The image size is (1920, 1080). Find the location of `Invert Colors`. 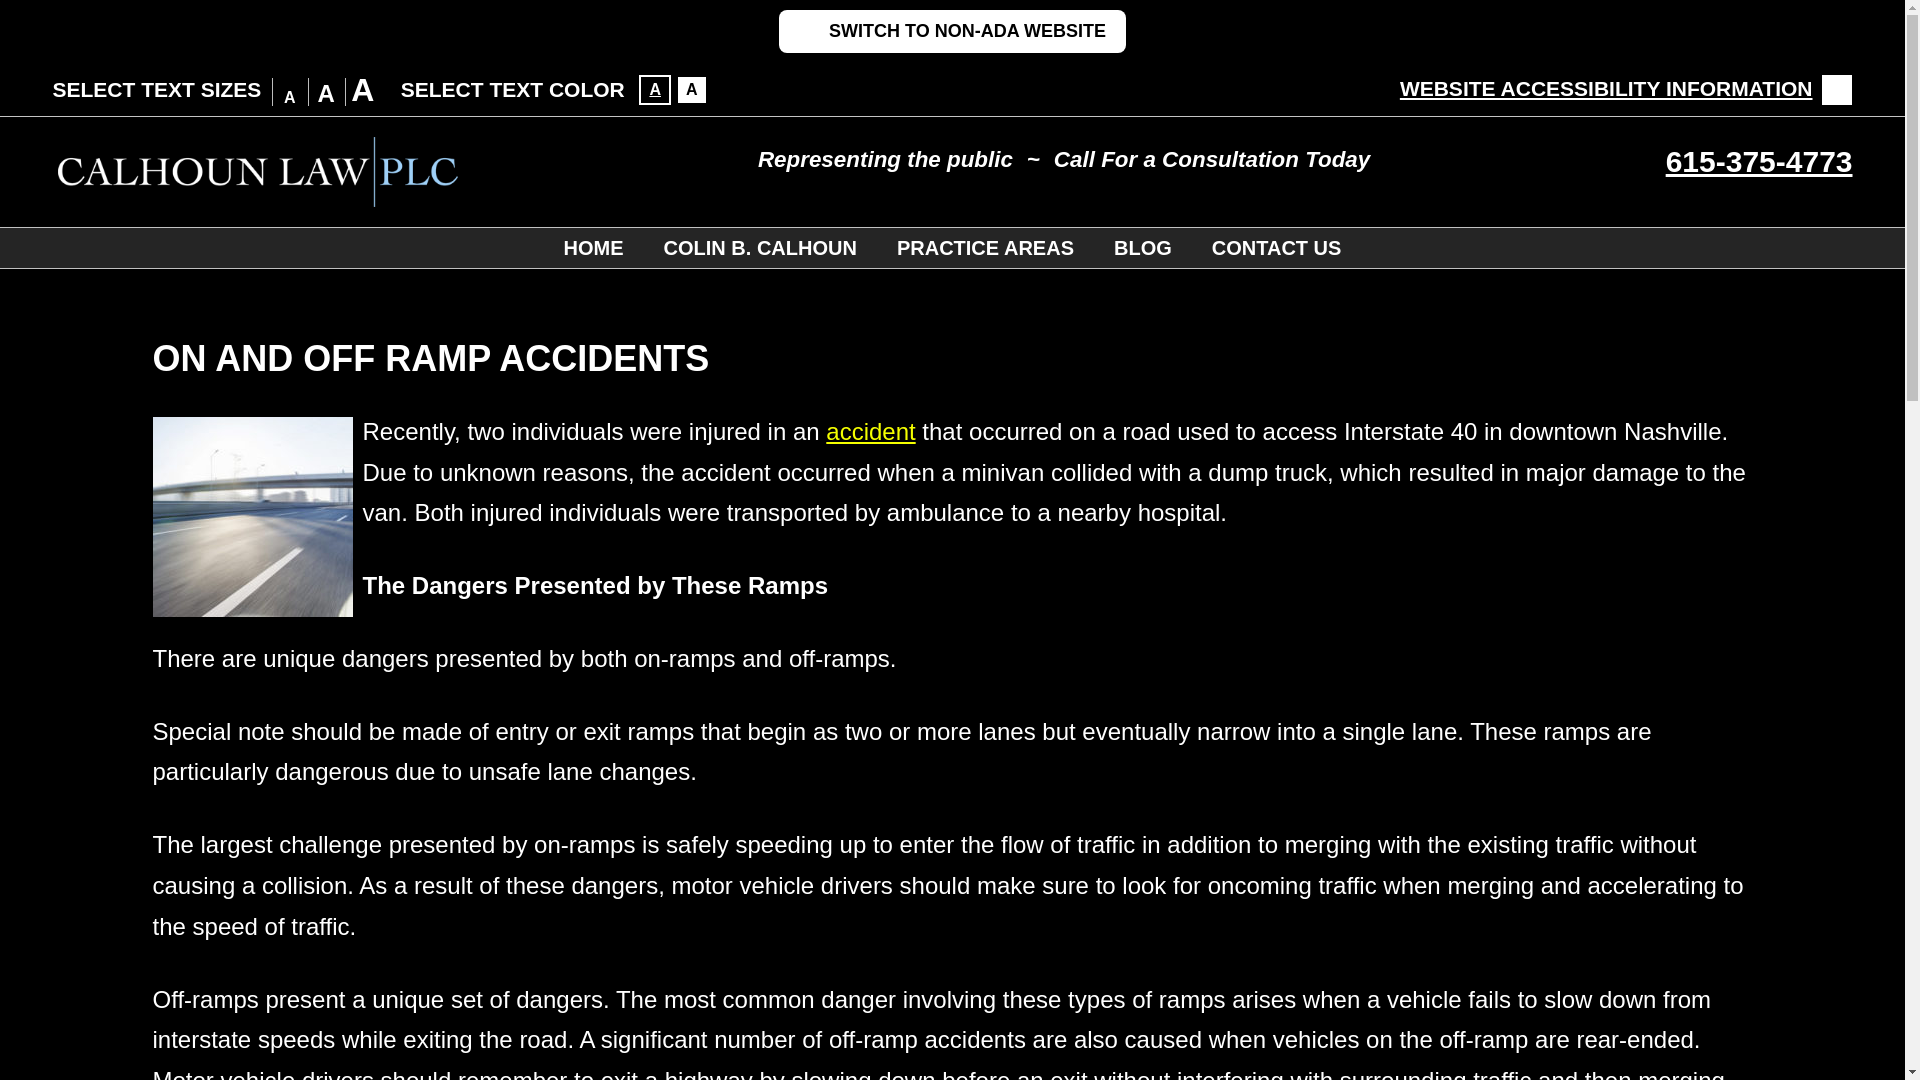

Invert Colors is located at coordinates (692, 89).